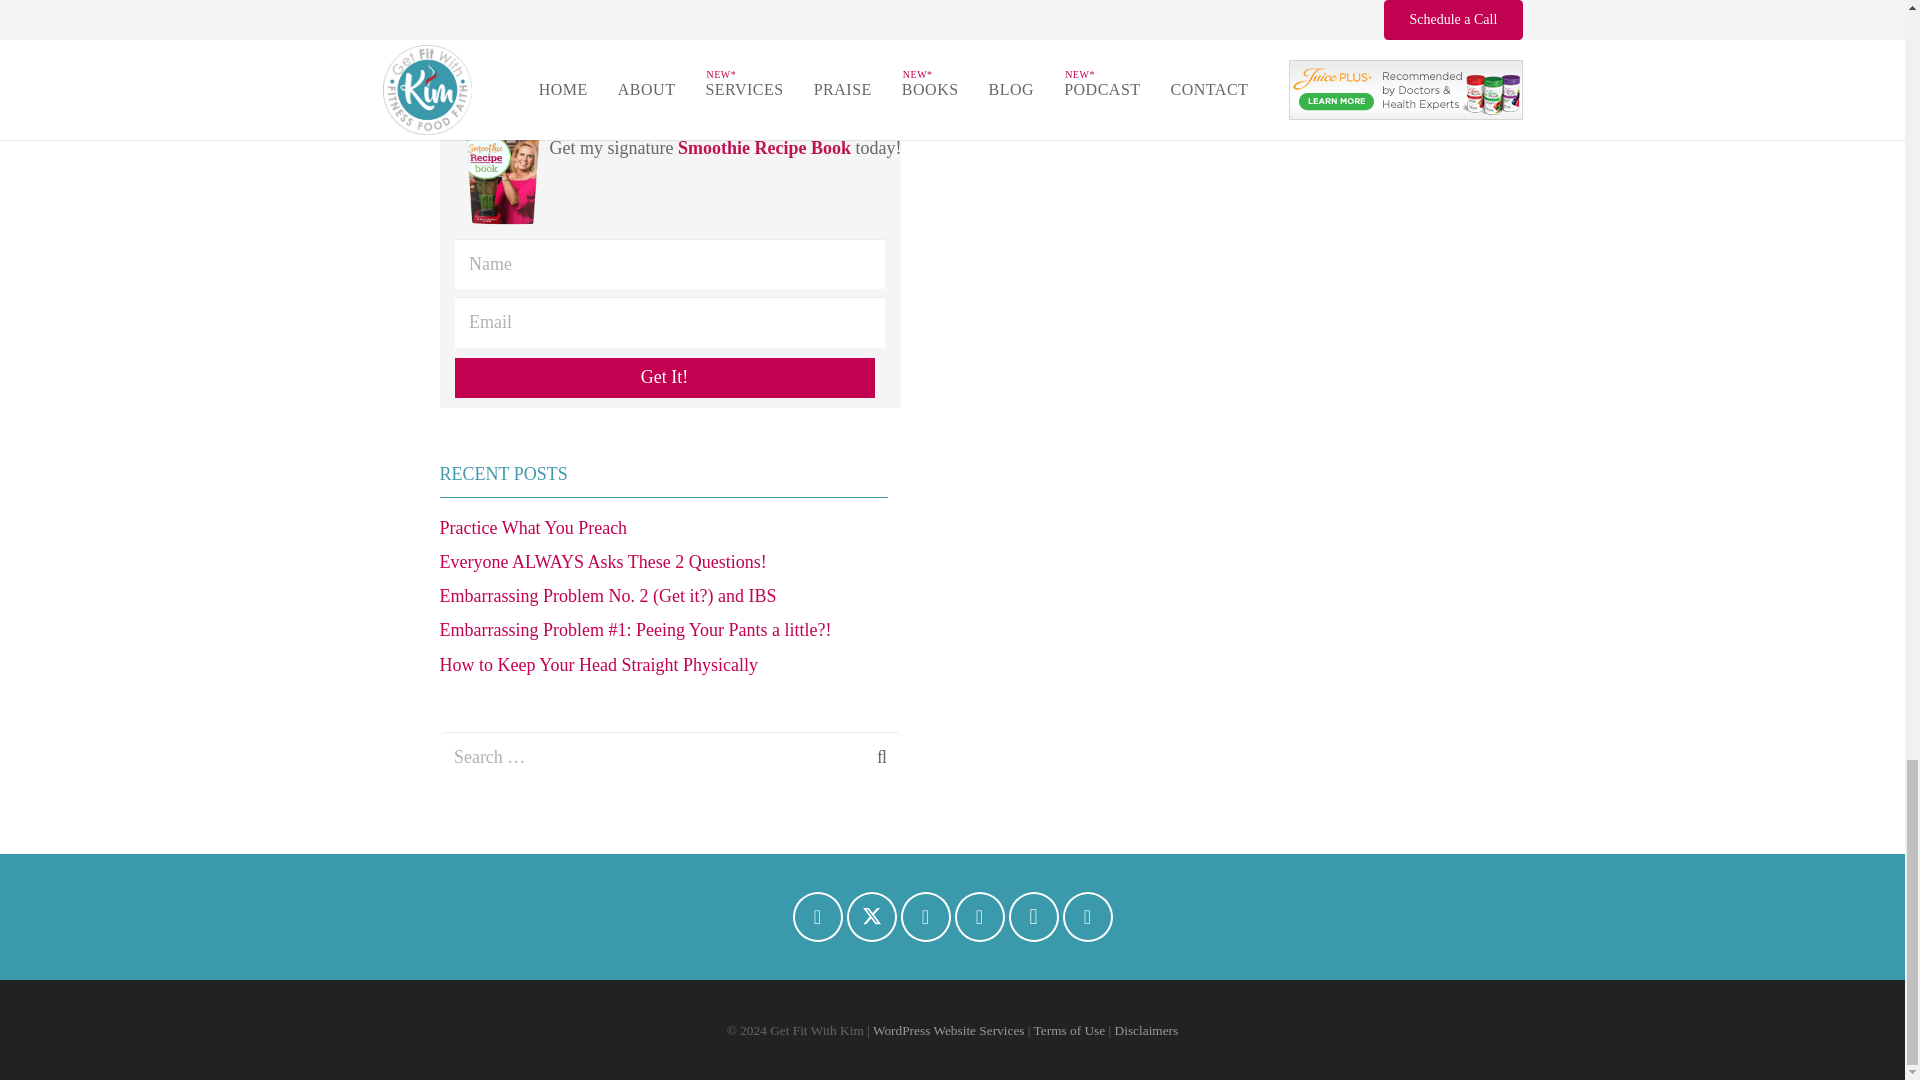 Image resolution: width=1920 pixels, height=1080 pixels. What do you see at coordinates (816, 916) in the screenshot?
I see `Facebook` at bounding box center [816, 916].